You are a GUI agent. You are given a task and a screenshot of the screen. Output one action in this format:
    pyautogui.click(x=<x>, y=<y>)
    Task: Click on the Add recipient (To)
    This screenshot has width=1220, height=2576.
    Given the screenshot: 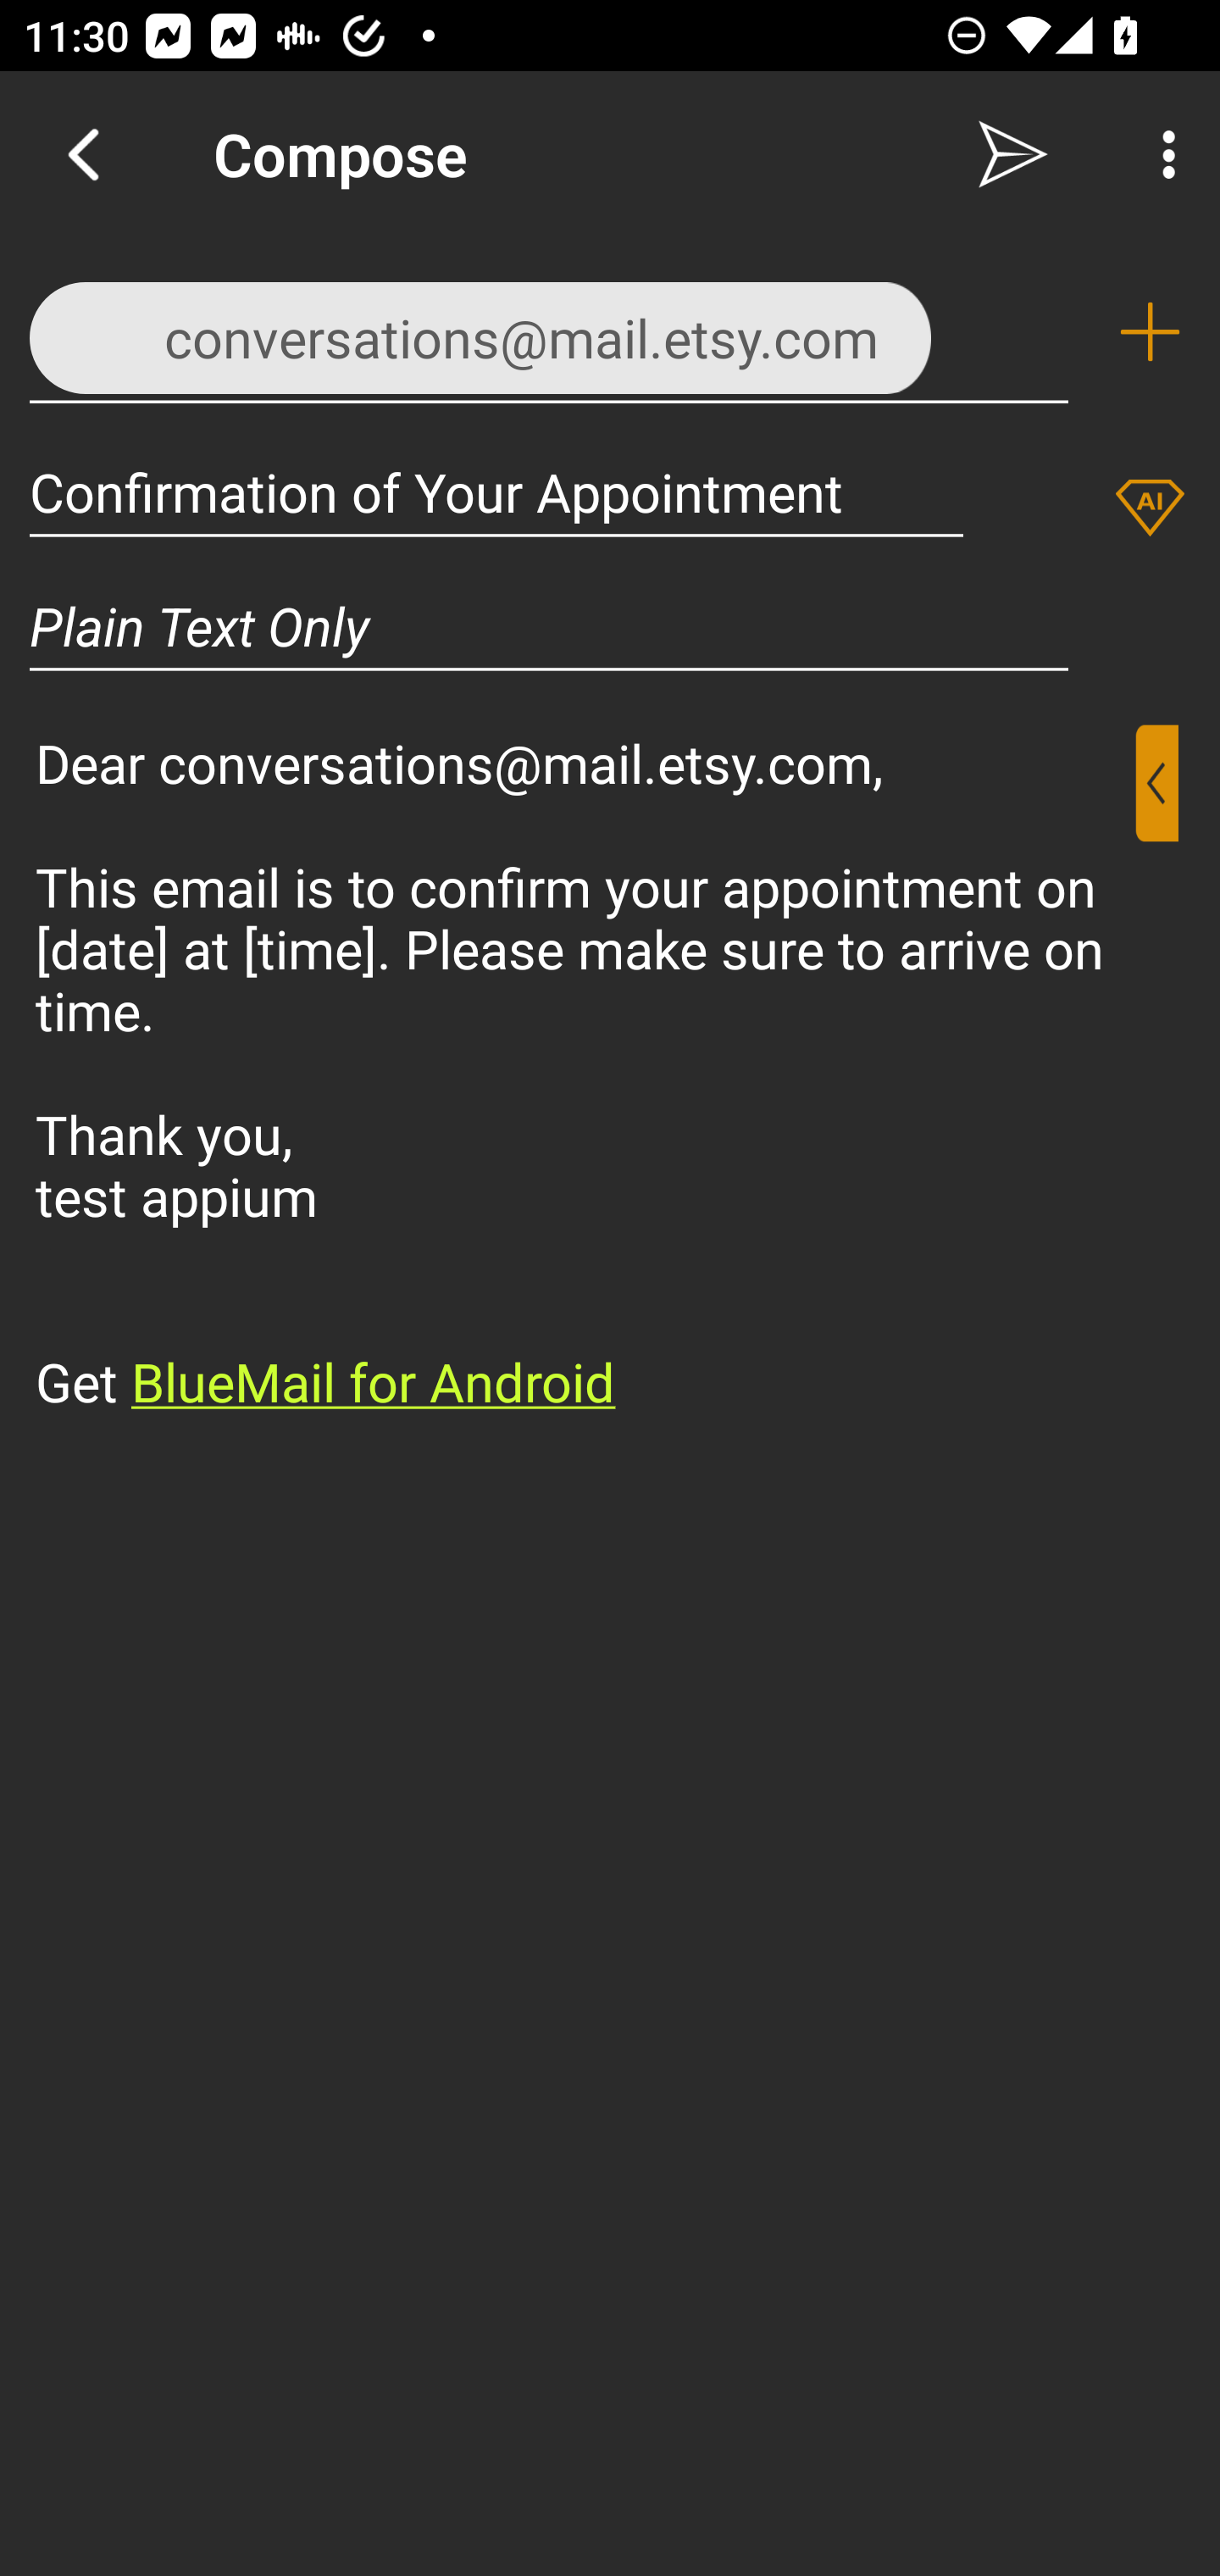 What is the action you would take?
    pyautogui.click(x=1150, y=332)
    